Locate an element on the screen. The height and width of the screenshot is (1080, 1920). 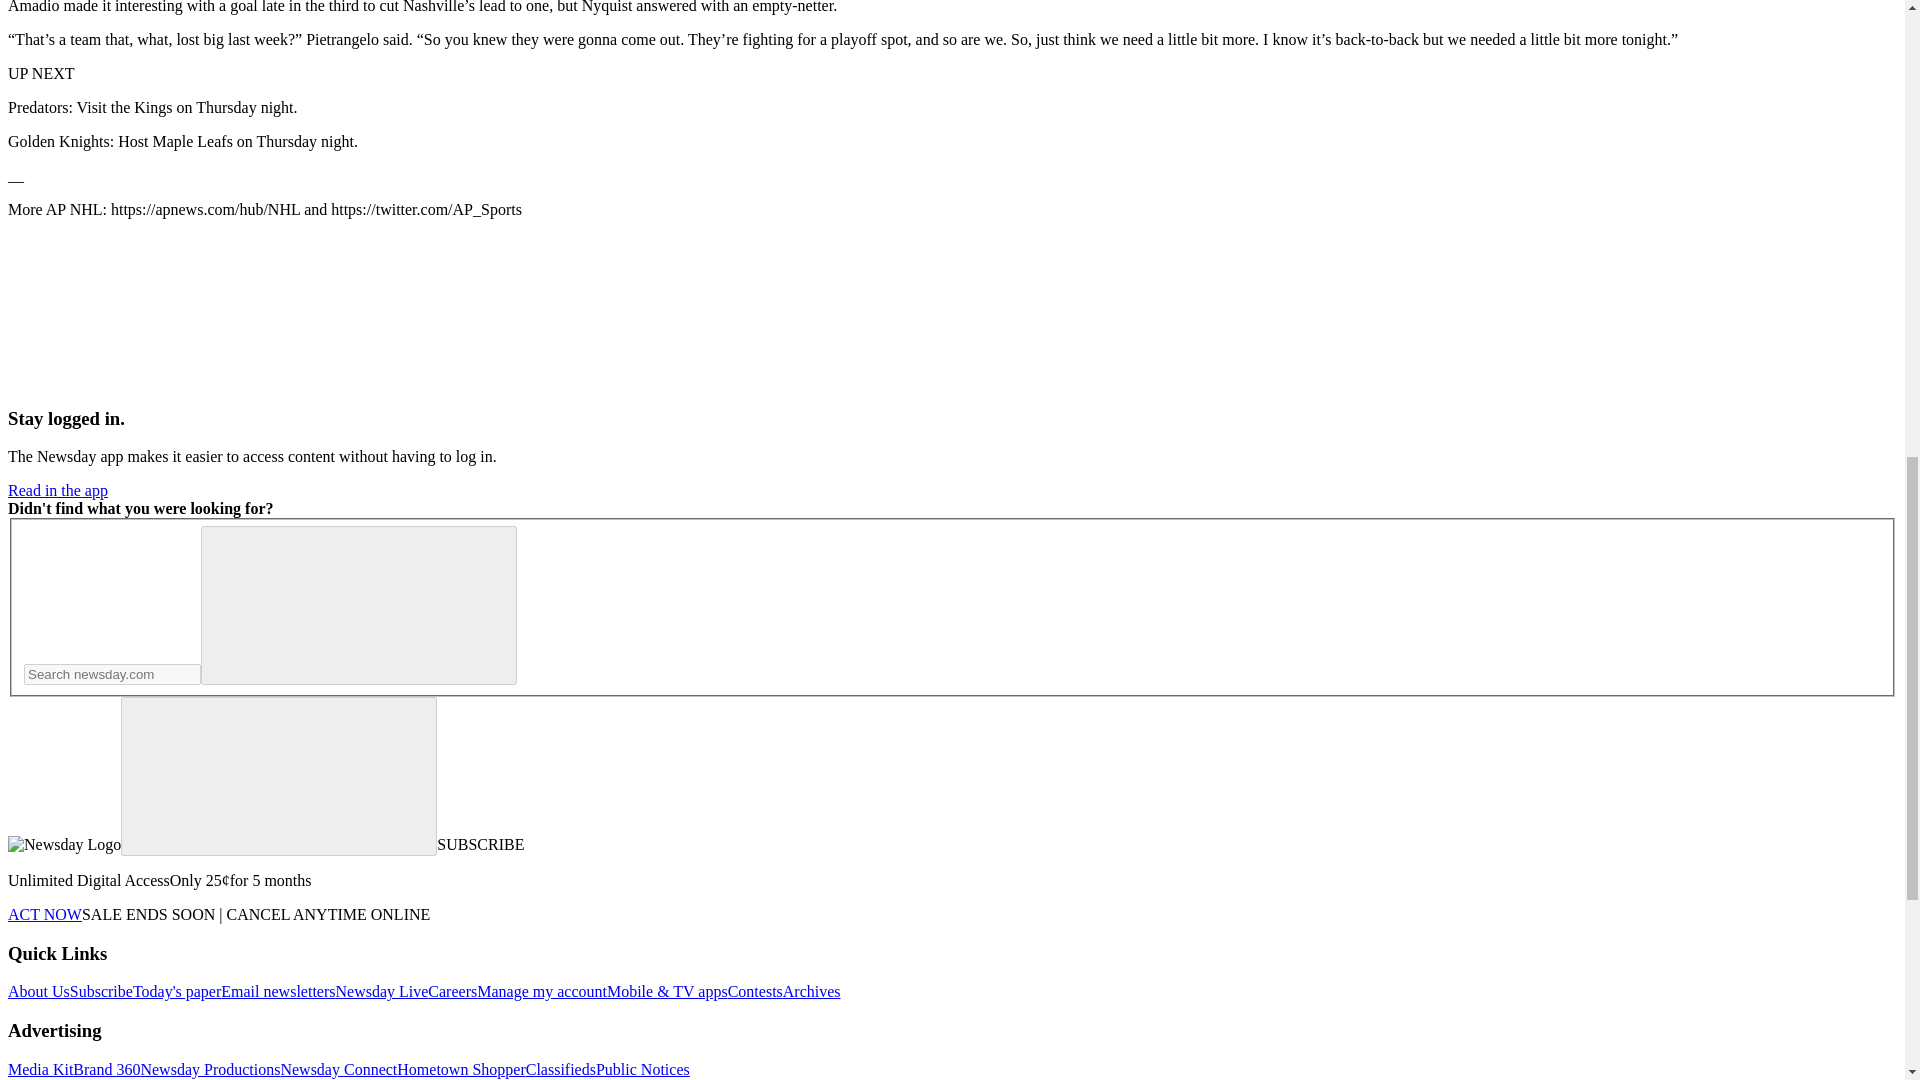
Today's paper is located at coordinates (176, 991).